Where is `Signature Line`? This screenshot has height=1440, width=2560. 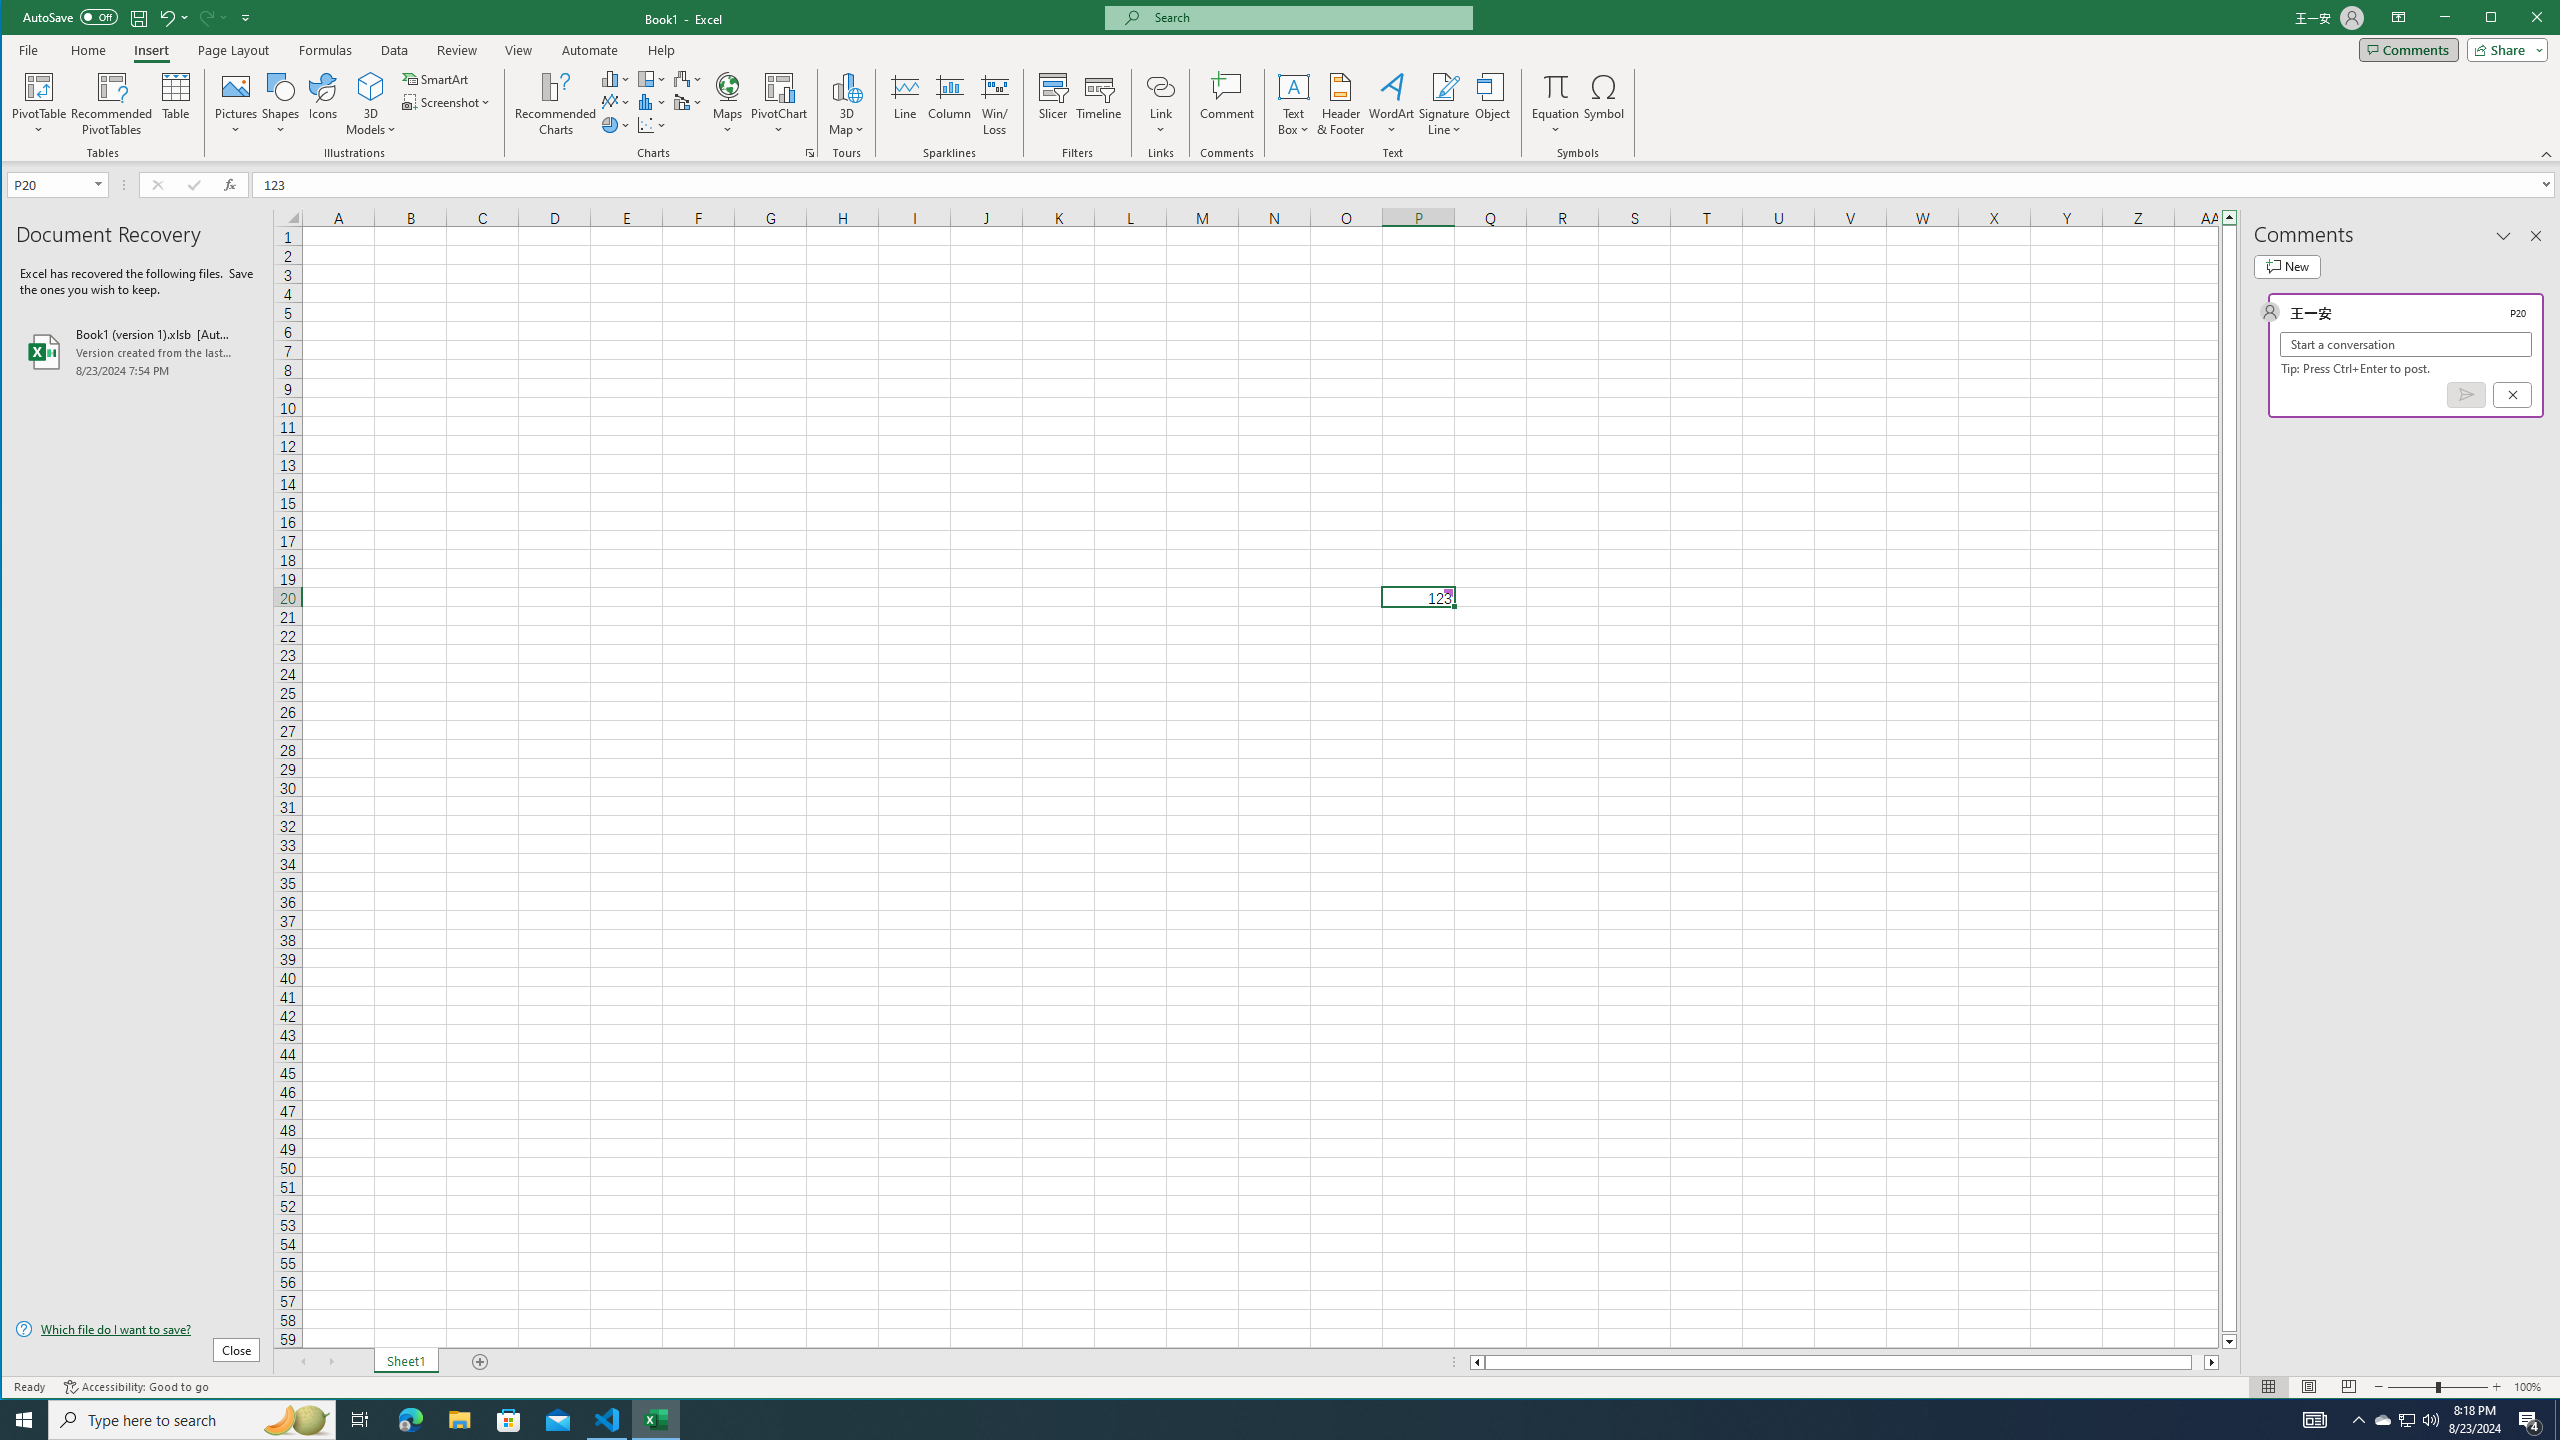 Signature Line is located at coordinates (1445, 86).